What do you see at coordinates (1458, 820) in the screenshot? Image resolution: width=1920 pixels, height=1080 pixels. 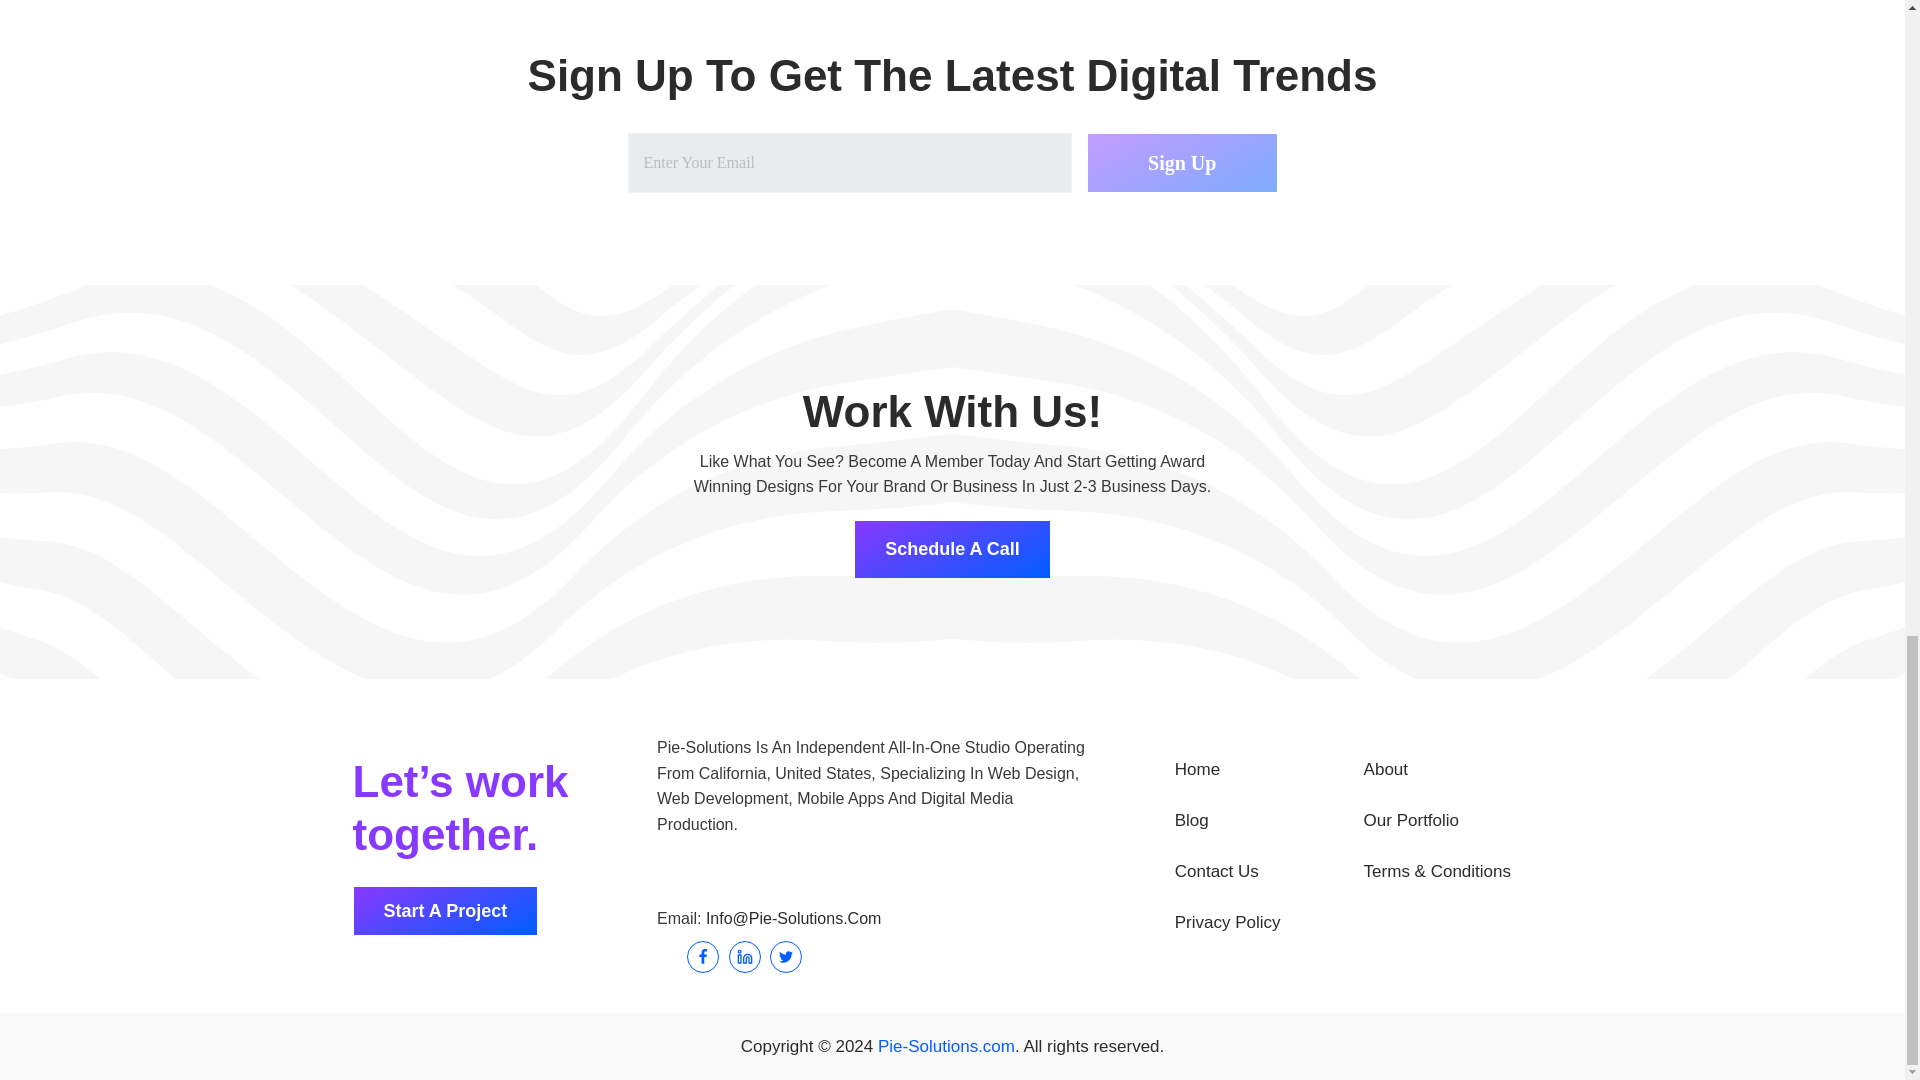 I see `Our Portfolio` at bounding box center [1458, 820].